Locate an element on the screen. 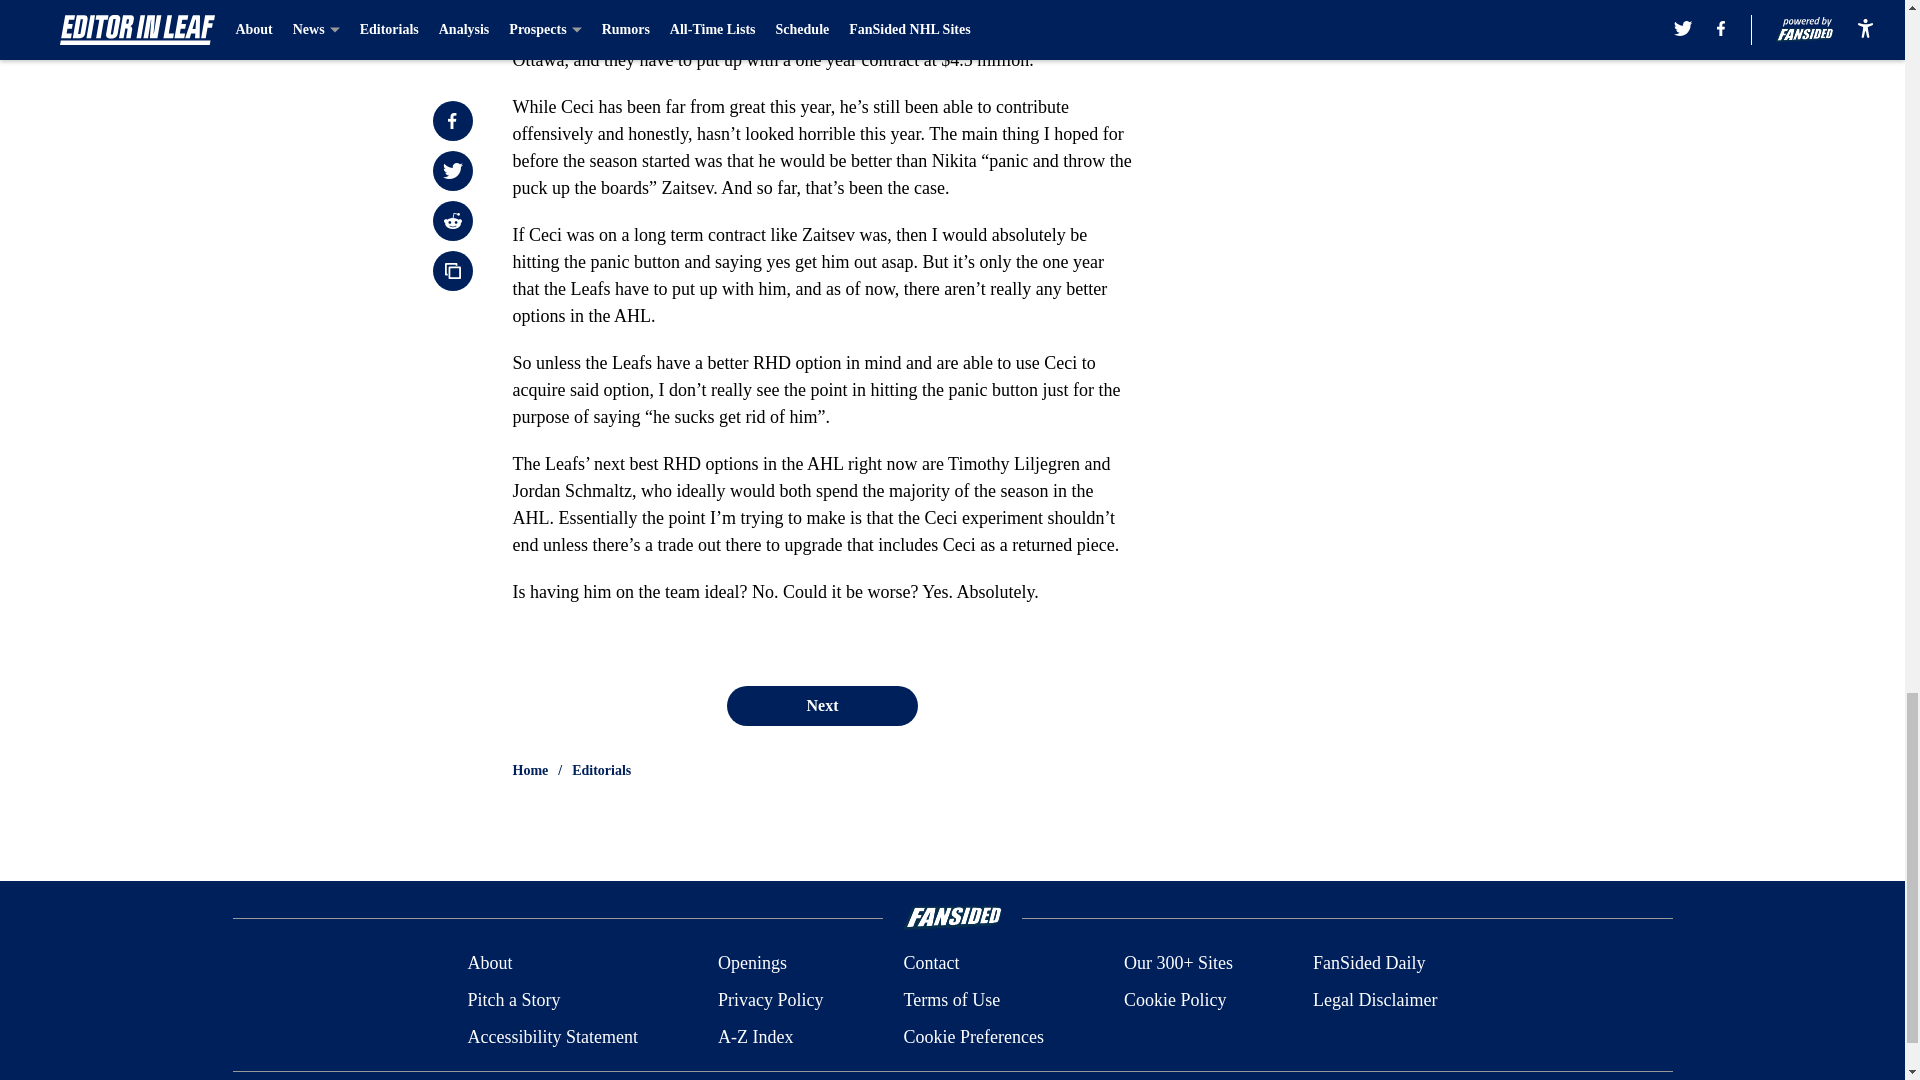 This screenshot has width=1920, height=1080. Home is located at coordinates (530, 770).